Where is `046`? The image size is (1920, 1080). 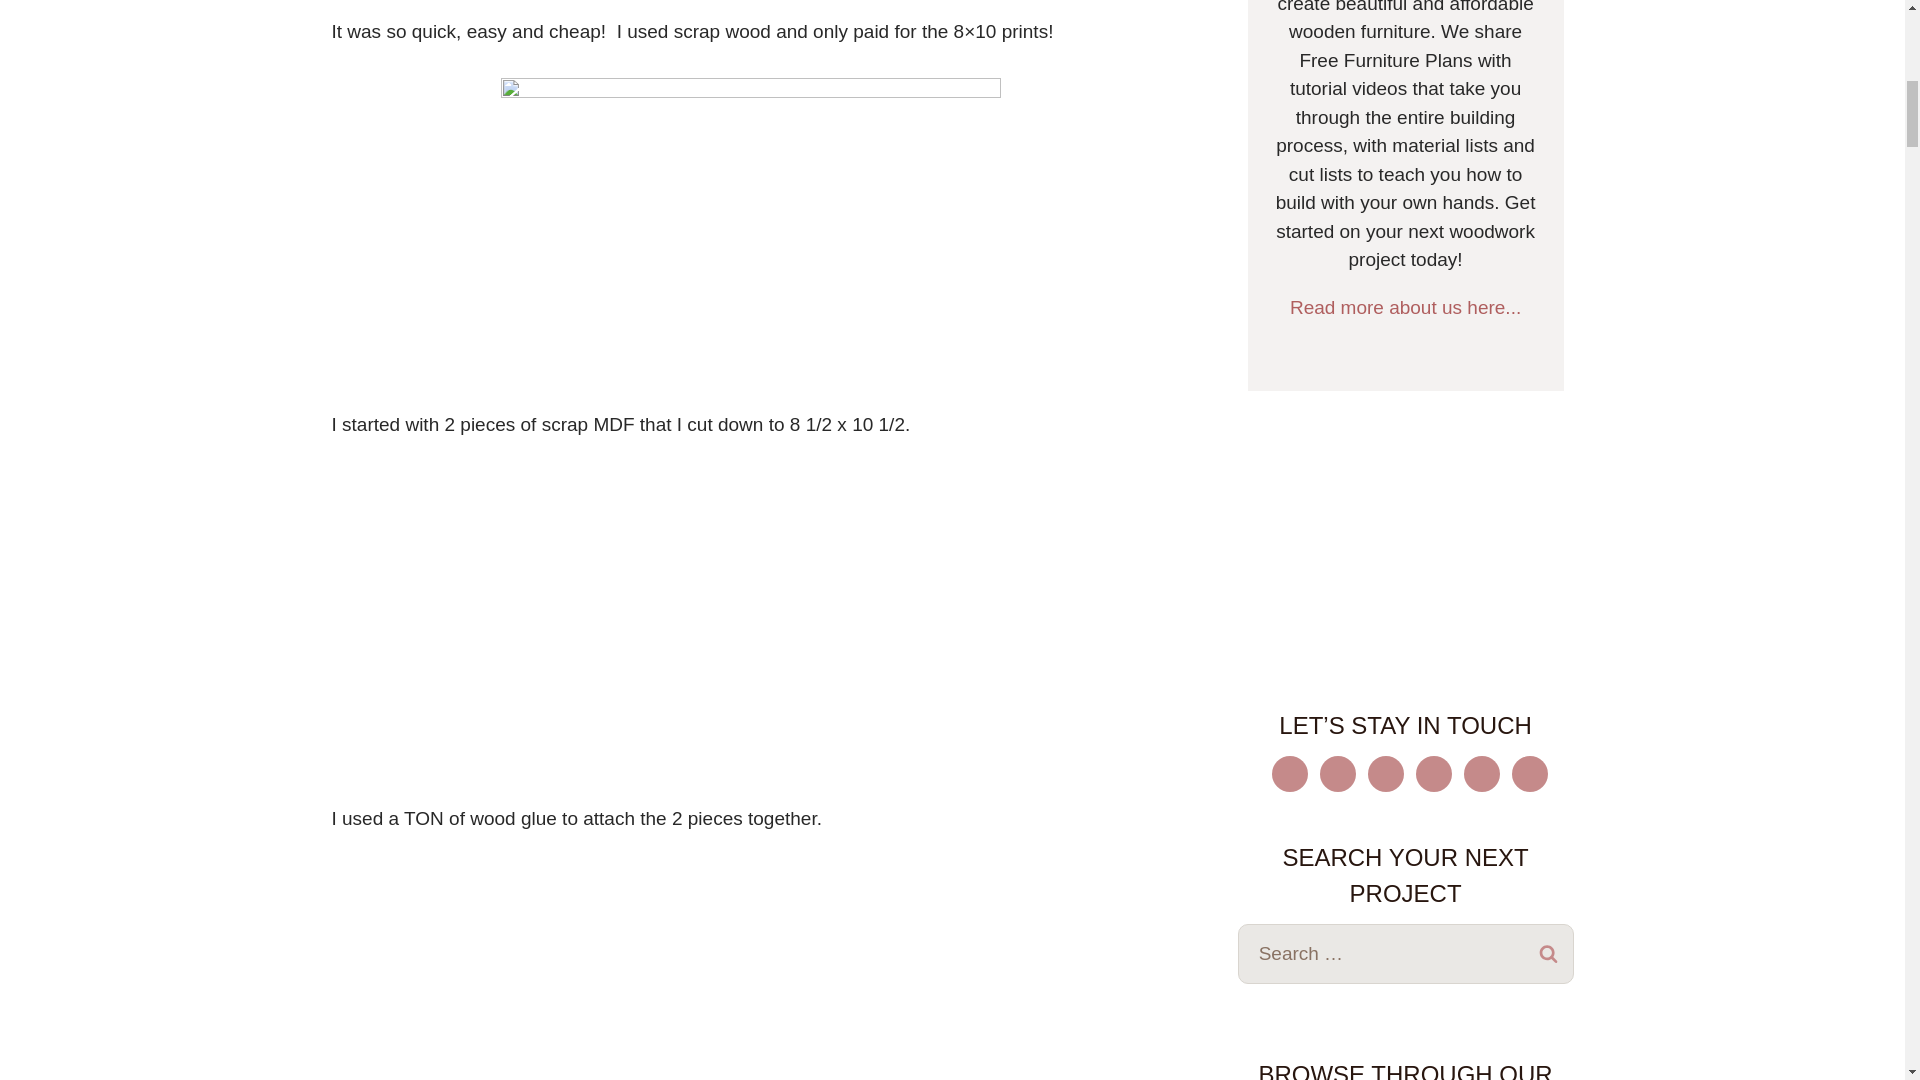 046 is located at coordinates (750, 638).